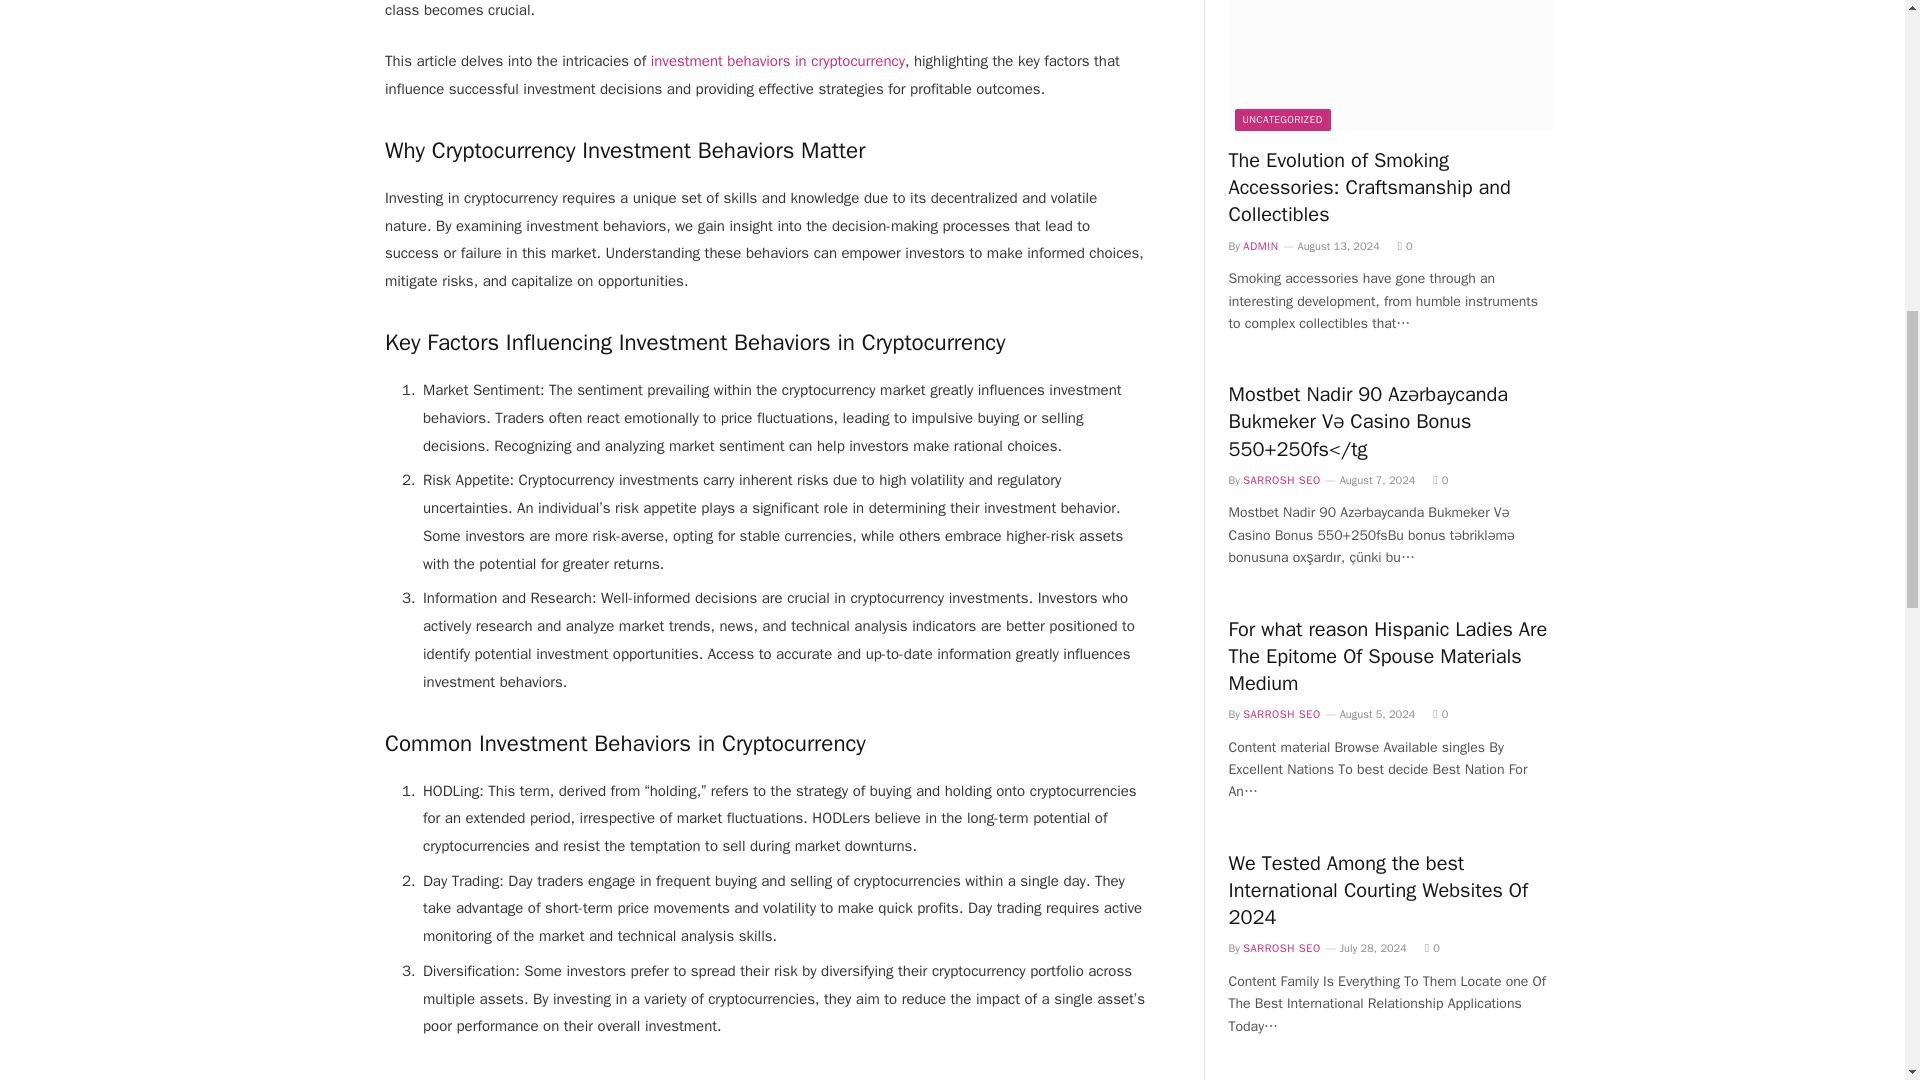 This screenshot has width=1920, height=1080. I want to click on Posts by Sarrosh Seo, so click(1281, 480).